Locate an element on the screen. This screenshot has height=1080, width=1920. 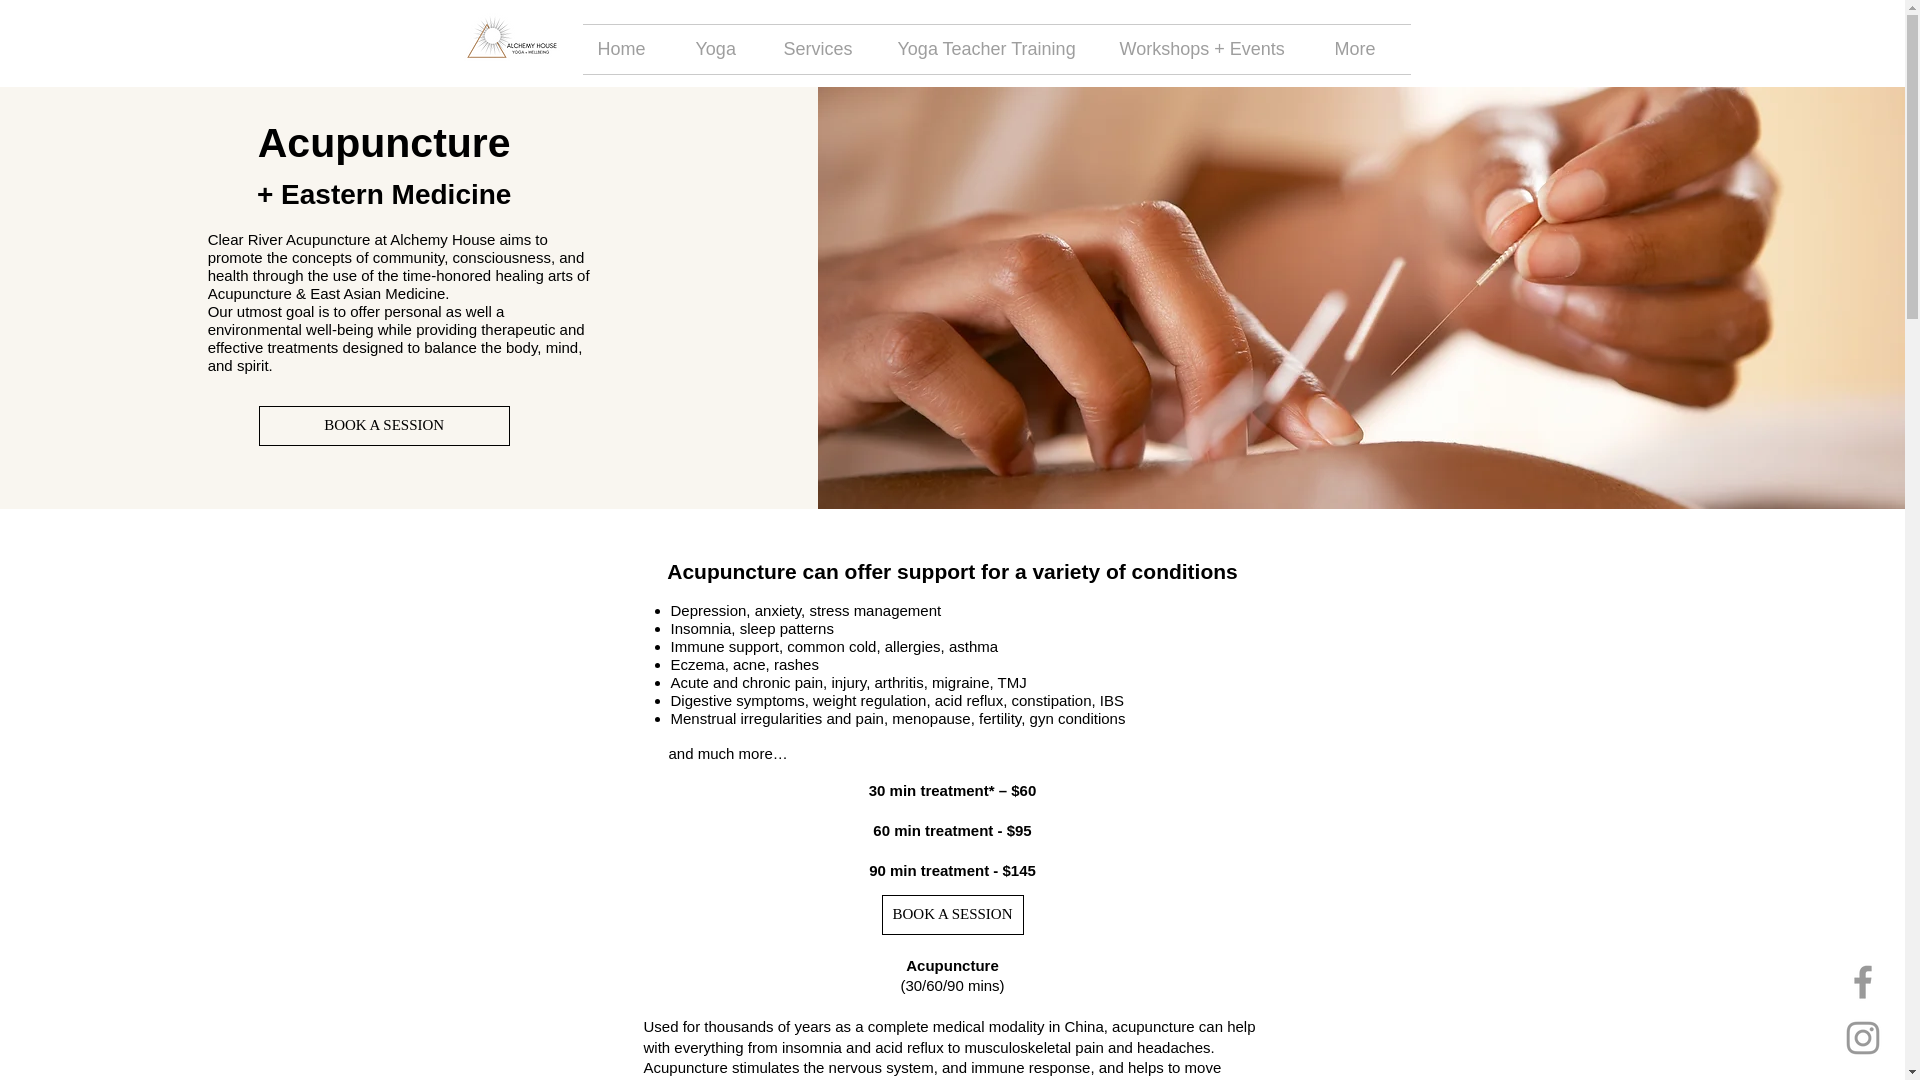
BOOK A SESSION is located at coordinates (384, 426).